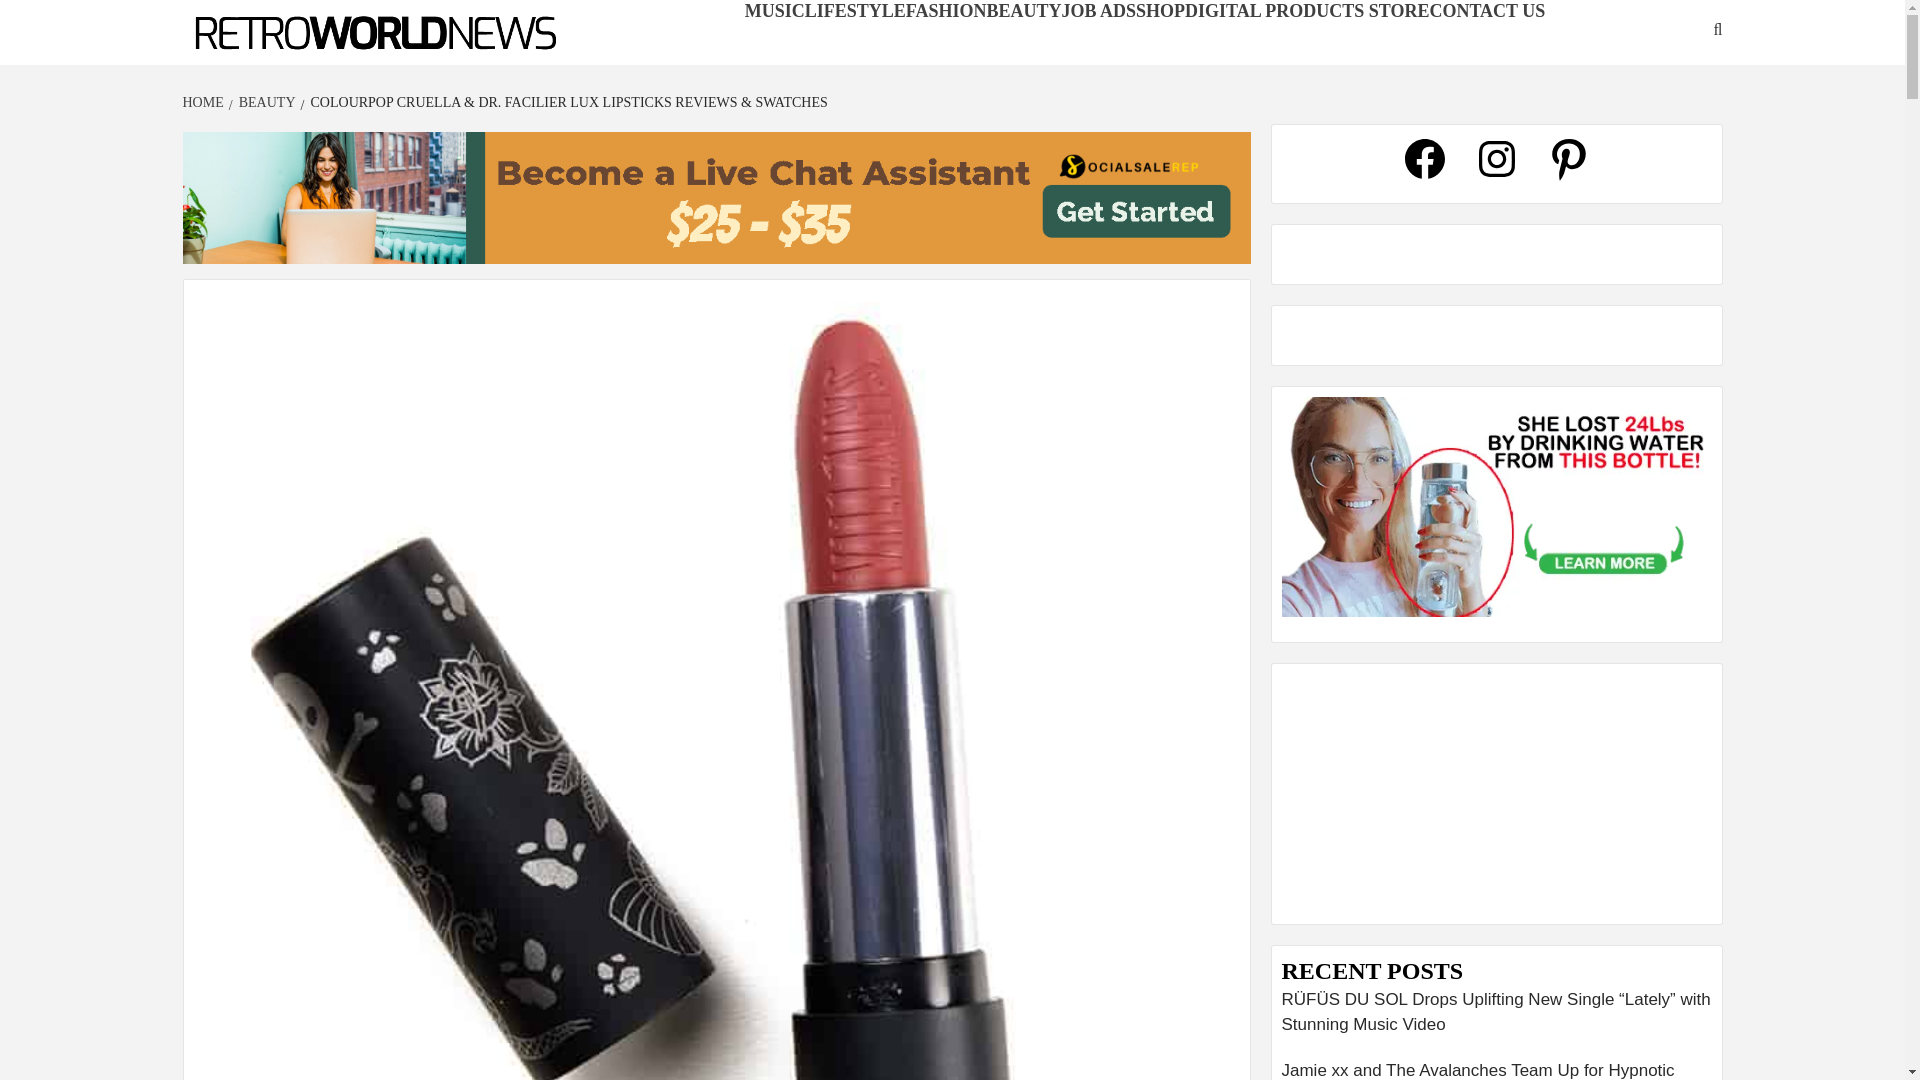 The image size is (1920, 1080). What do you see at coordinates (774, 10) in the screenshot?
I see `MUSIC` at bounding box center [774, 10].